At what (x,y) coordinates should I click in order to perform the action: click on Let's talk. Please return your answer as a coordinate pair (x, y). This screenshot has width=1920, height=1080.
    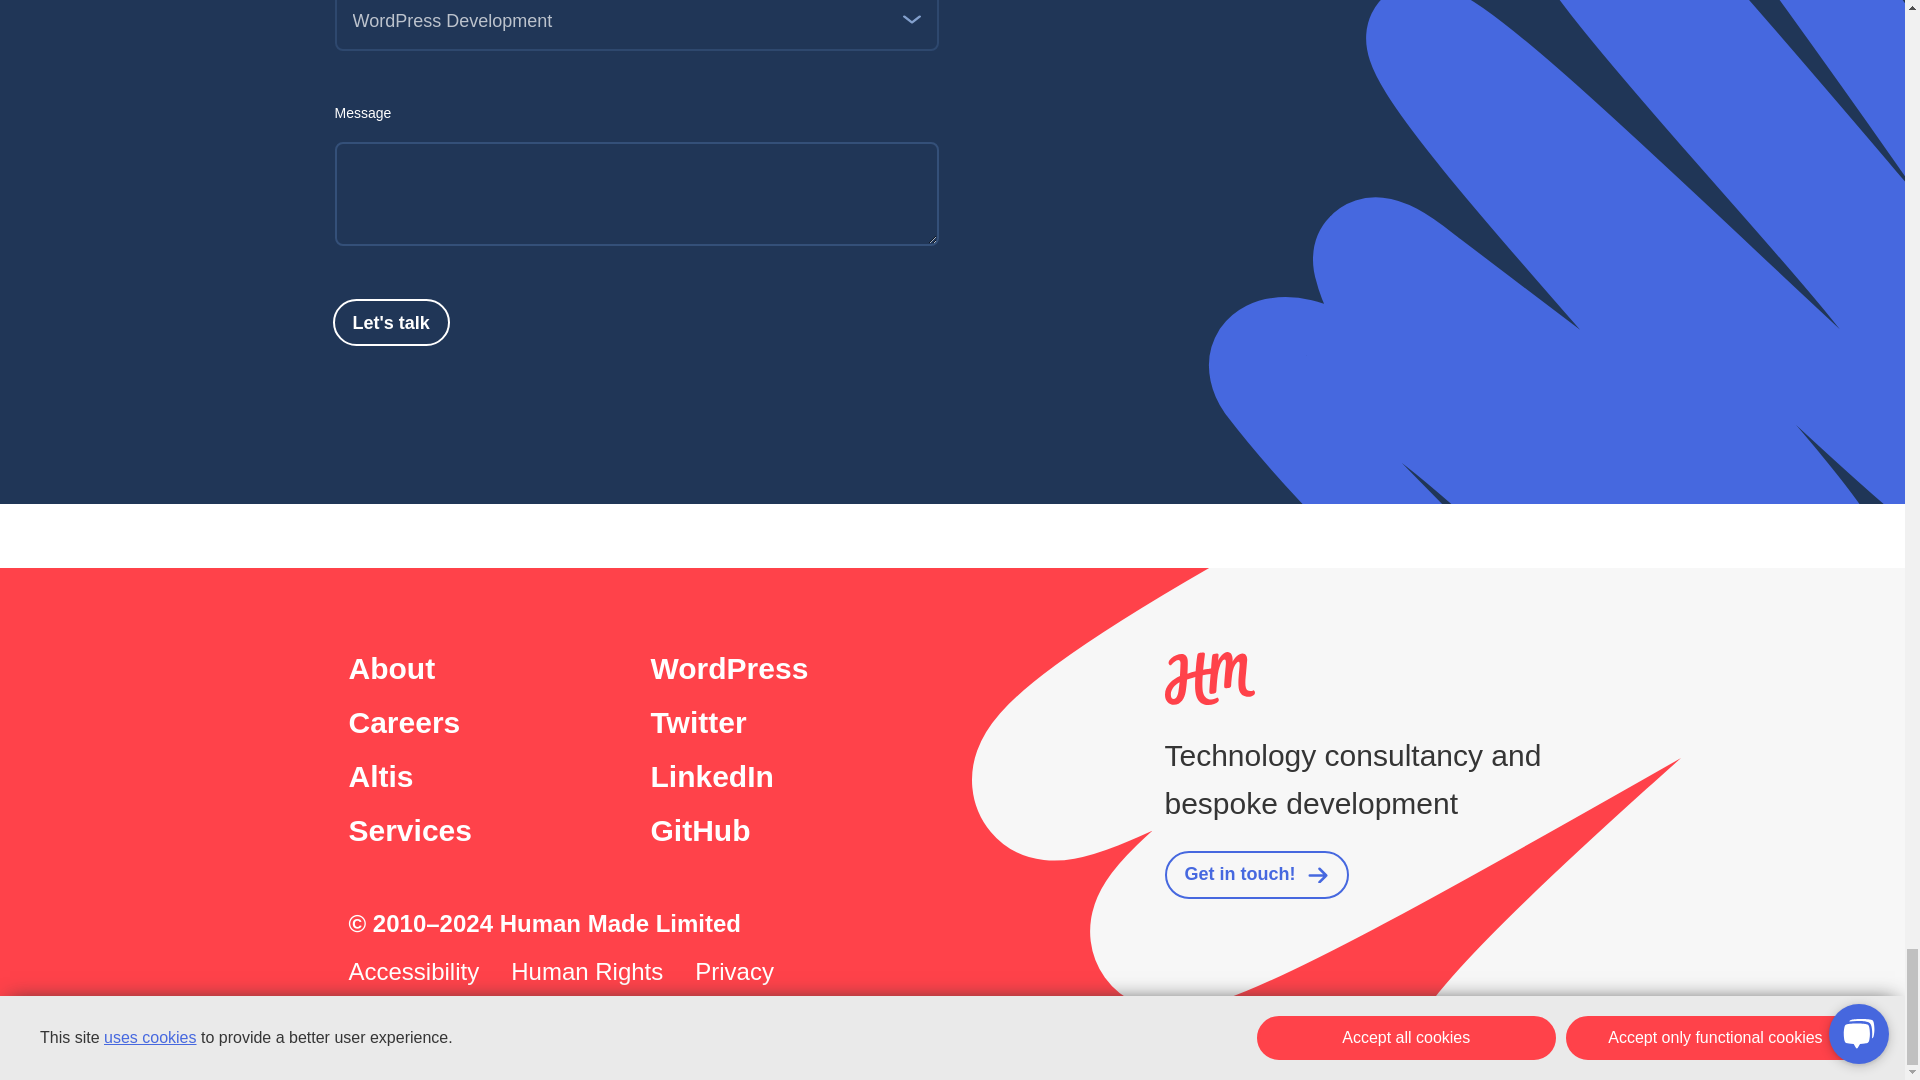
    Looking at the image, I should click on (390, 322).